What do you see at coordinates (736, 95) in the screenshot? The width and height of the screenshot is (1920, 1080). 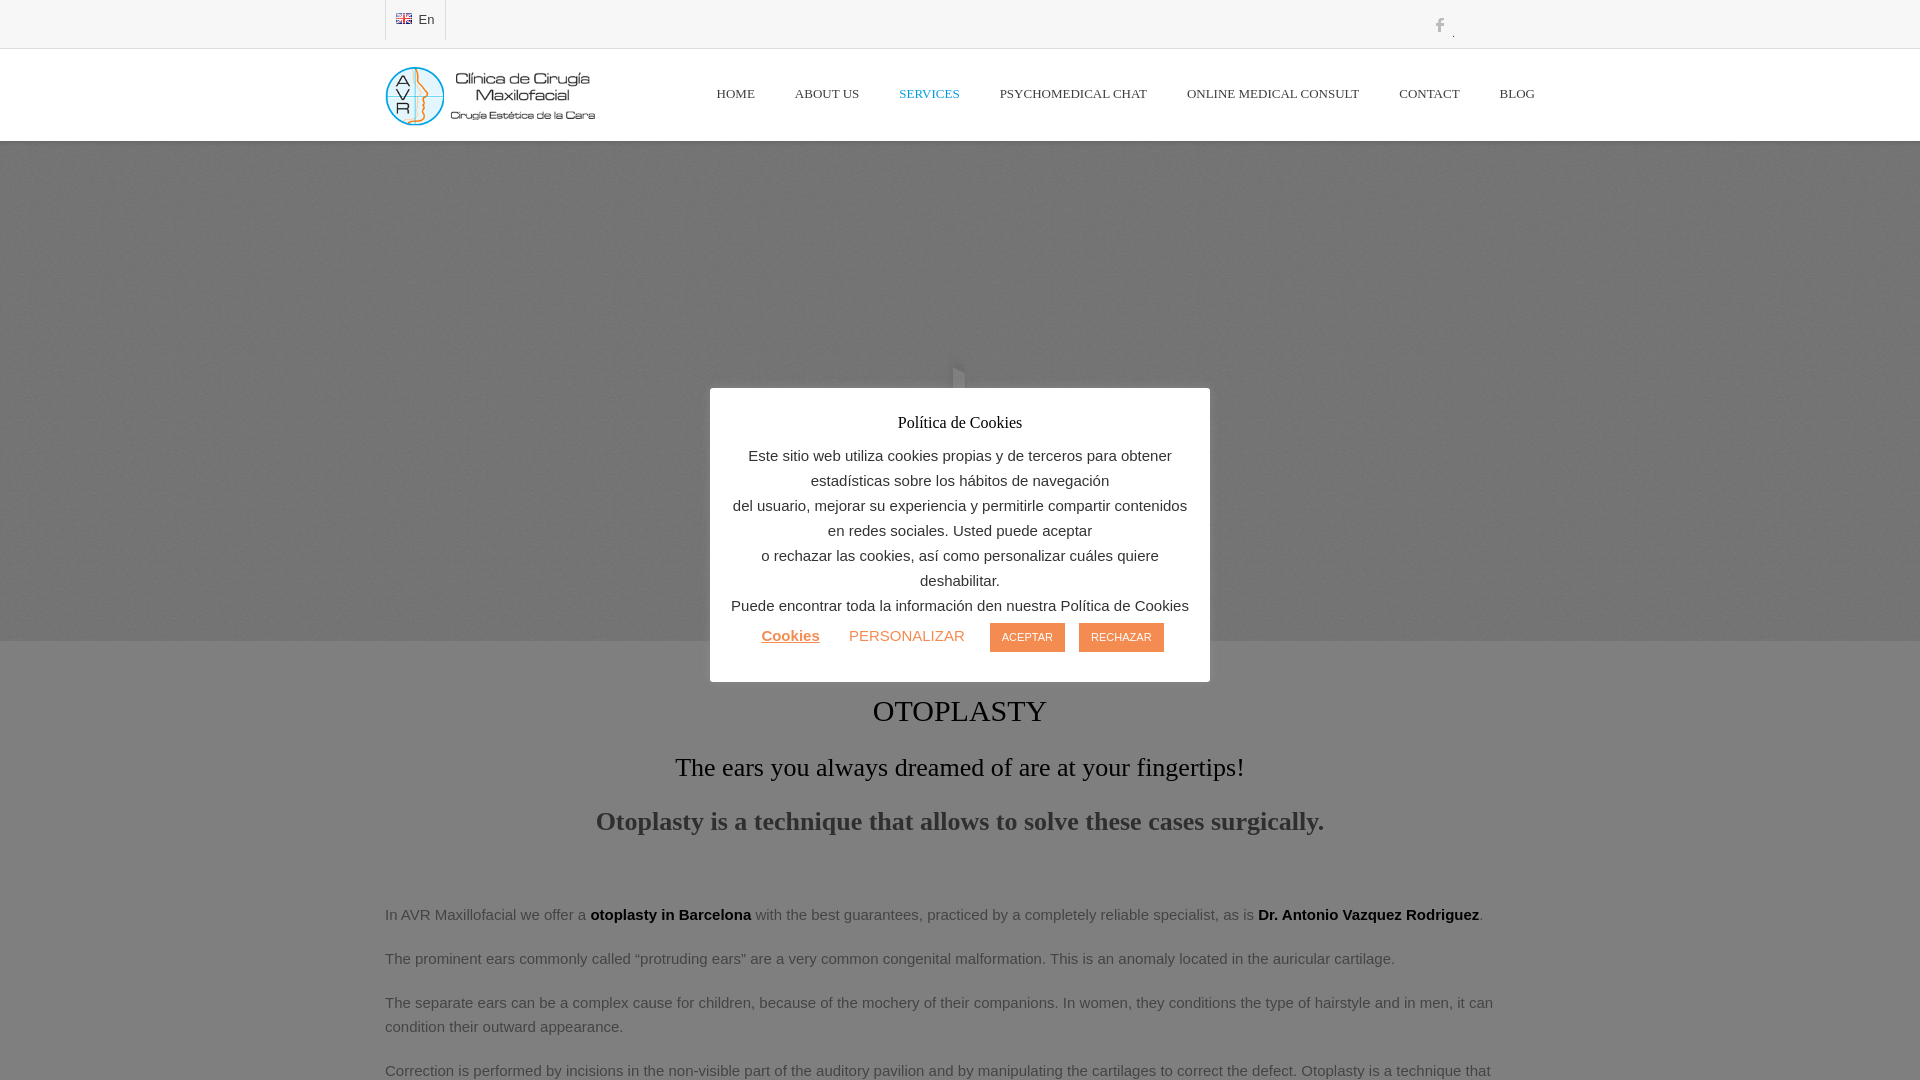 I see `HOME` at bounding box center [736, 95].